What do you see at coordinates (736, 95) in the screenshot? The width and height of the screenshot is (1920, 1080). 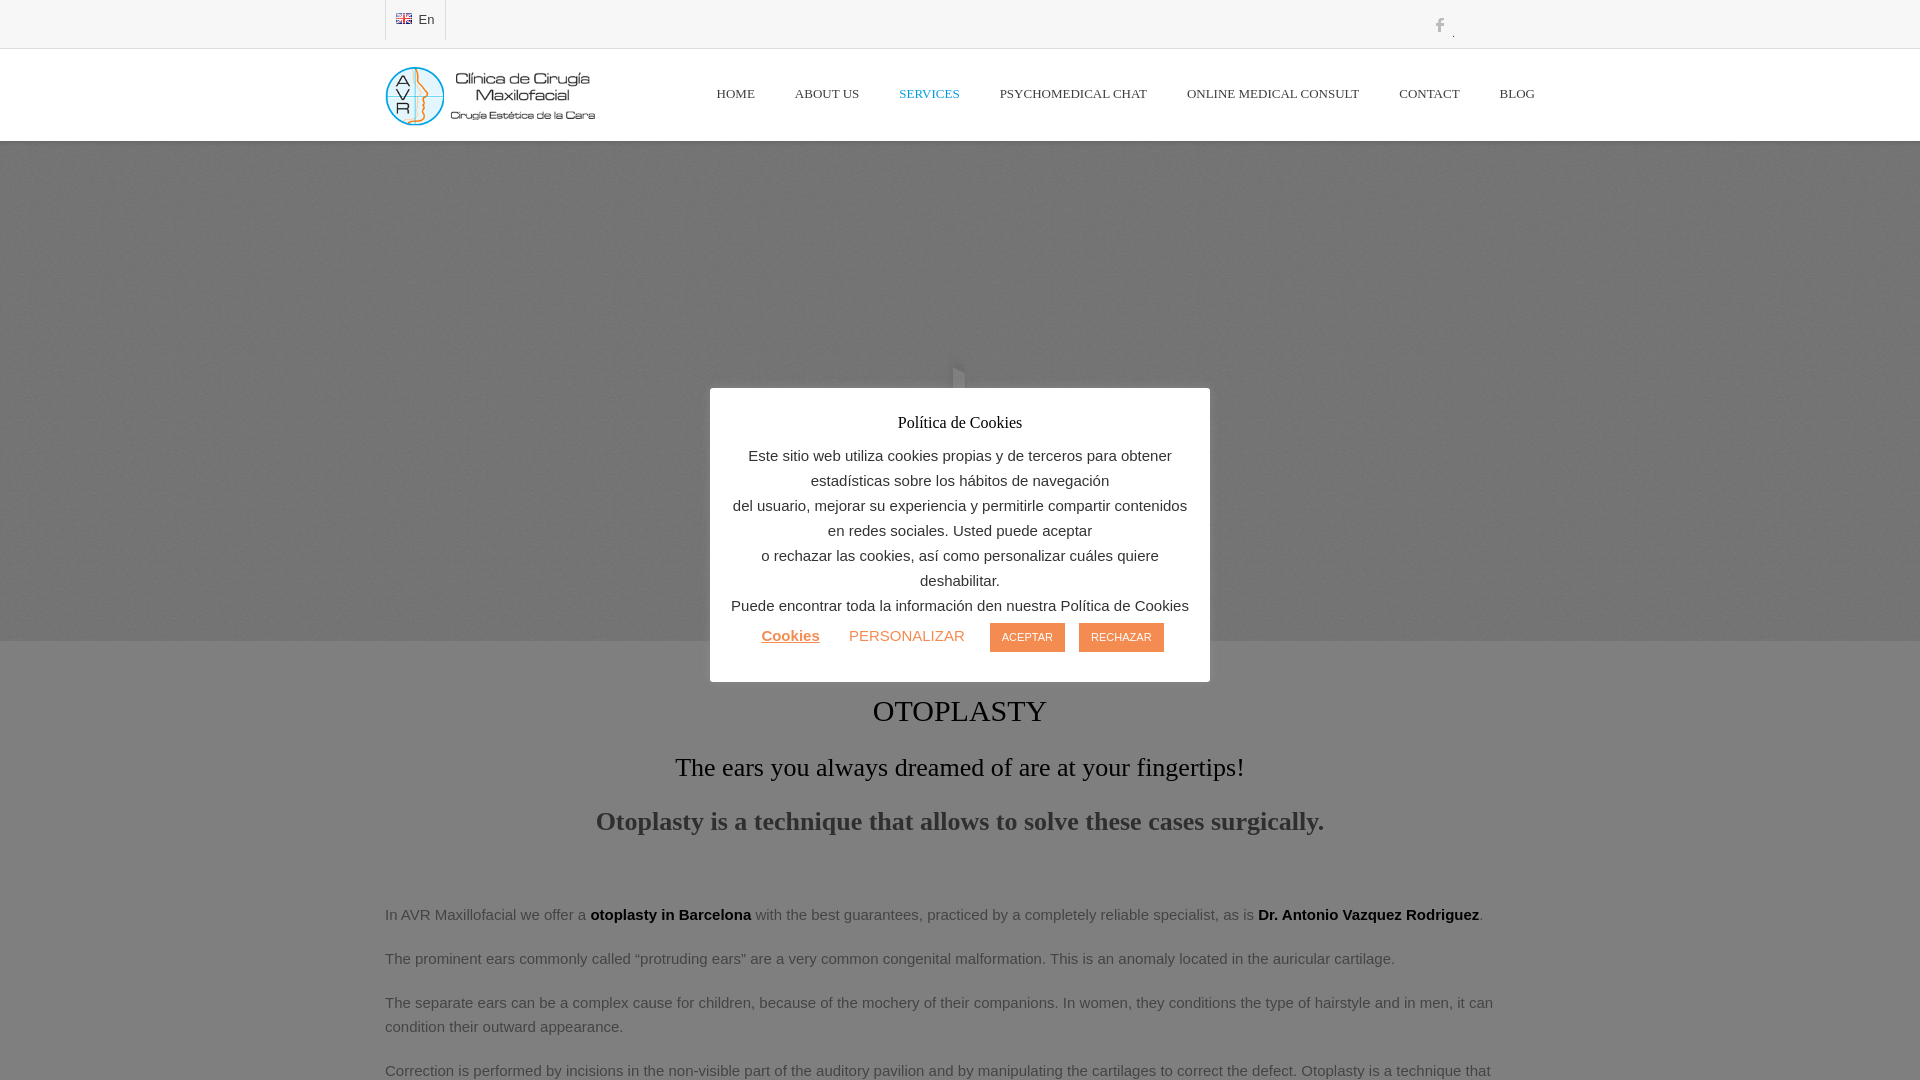 I see `HOME` at bounding box center [736, 95].